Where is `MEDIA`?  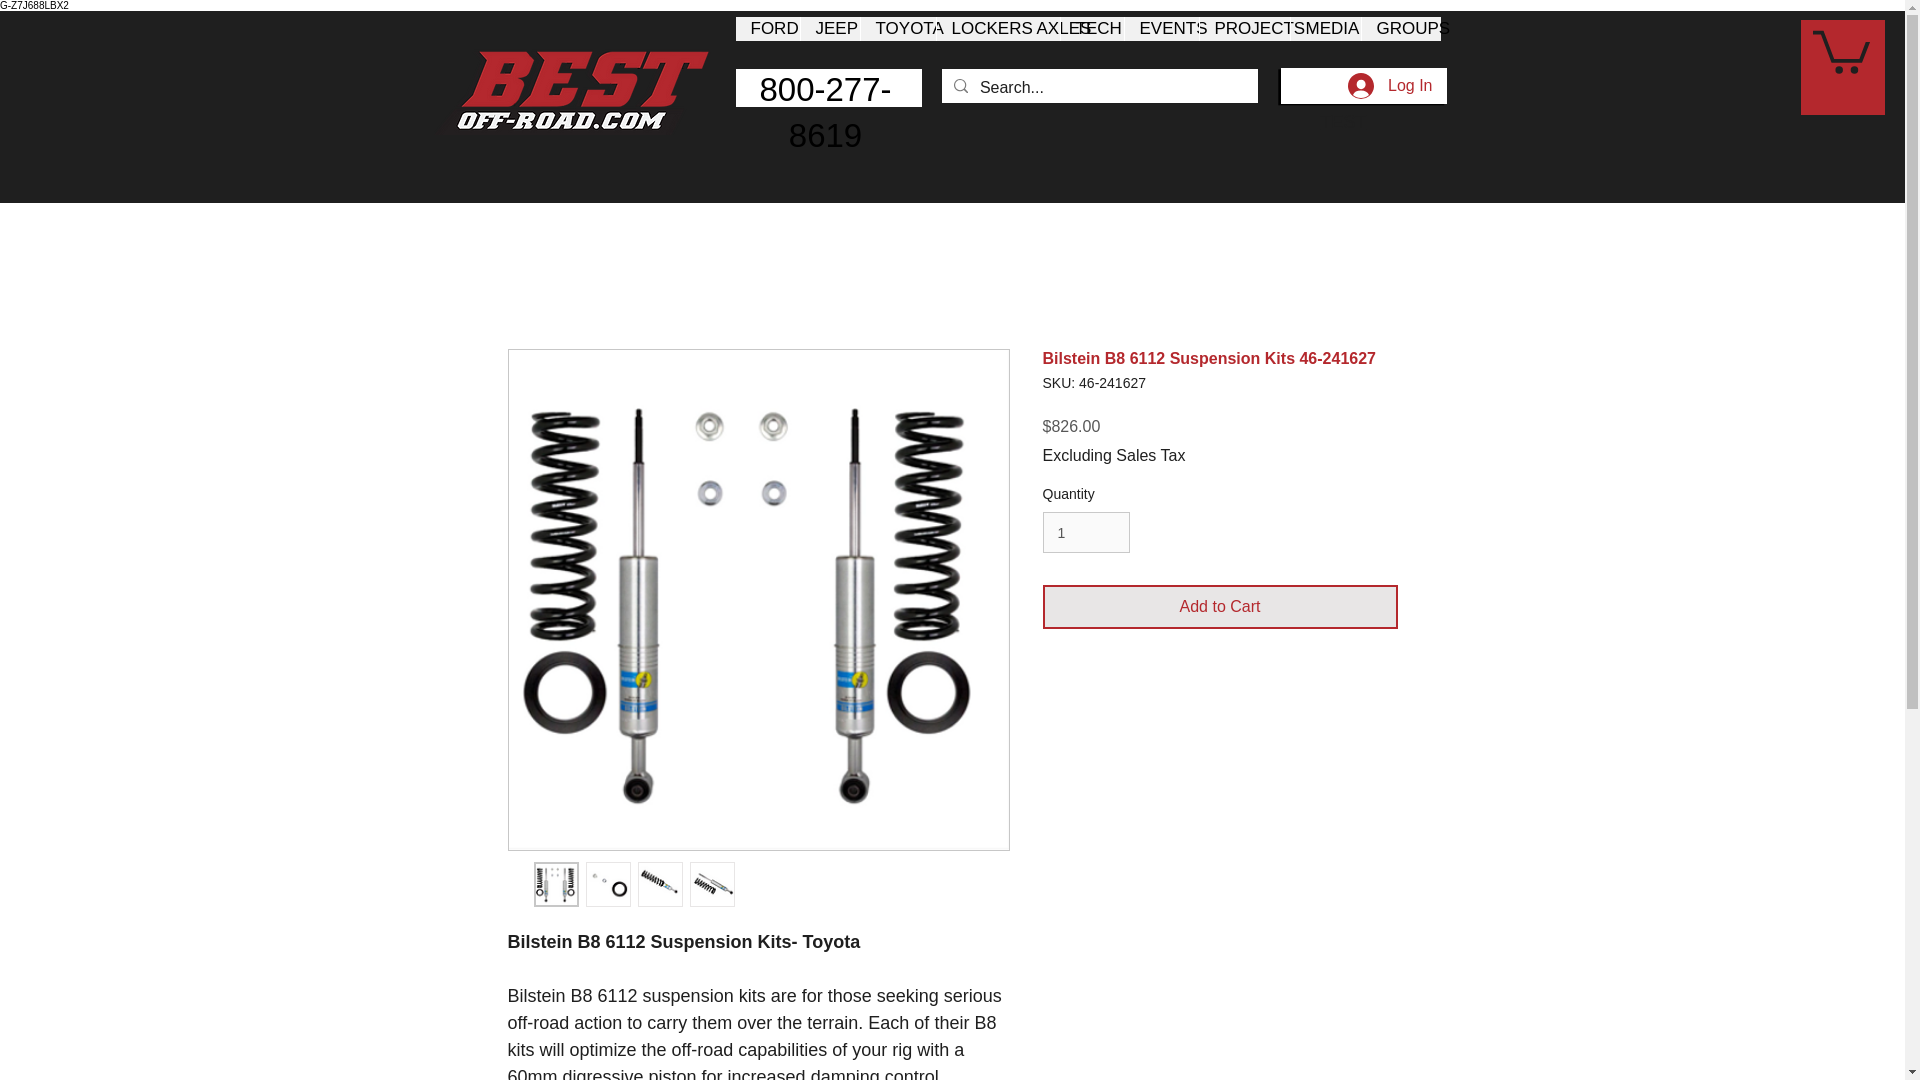 MEDIA is located at coordinates (1326, 29).